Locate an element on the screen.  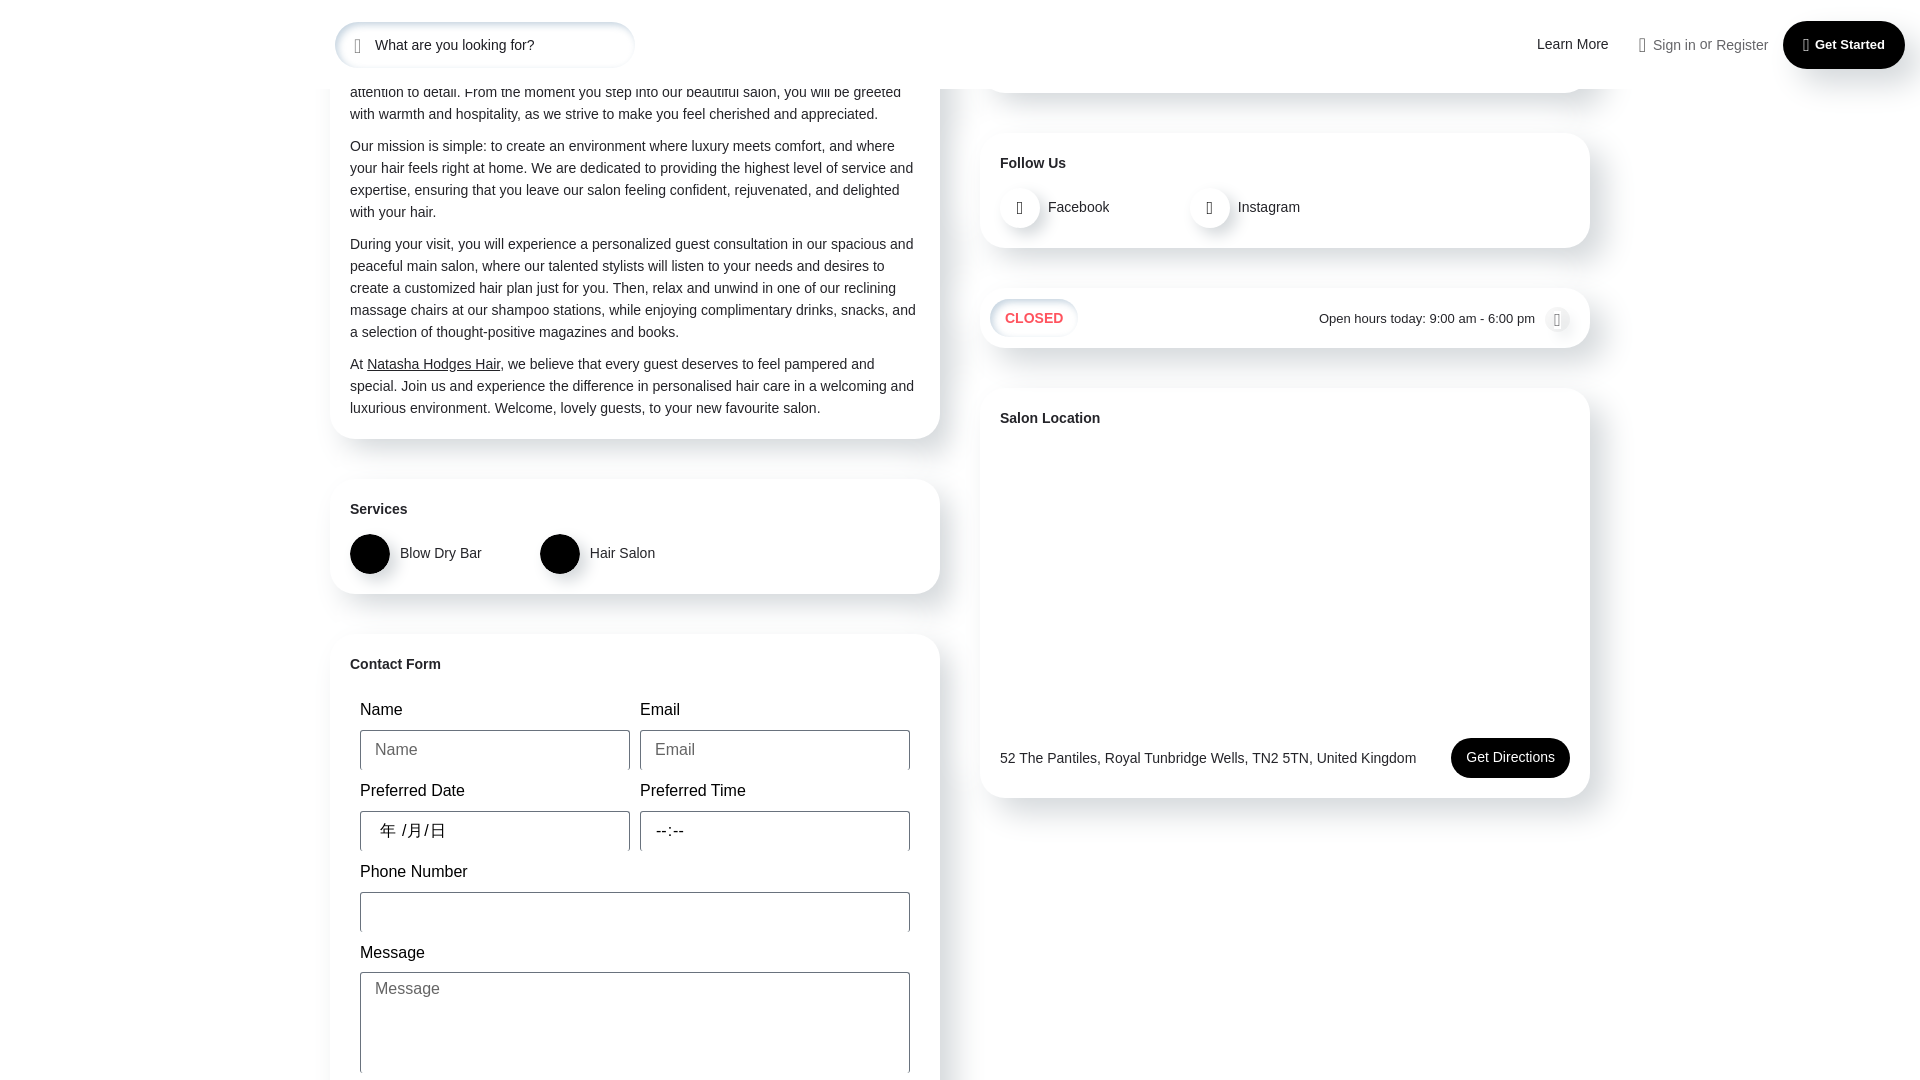
Get Directions is located at coordinates (1510, 757).